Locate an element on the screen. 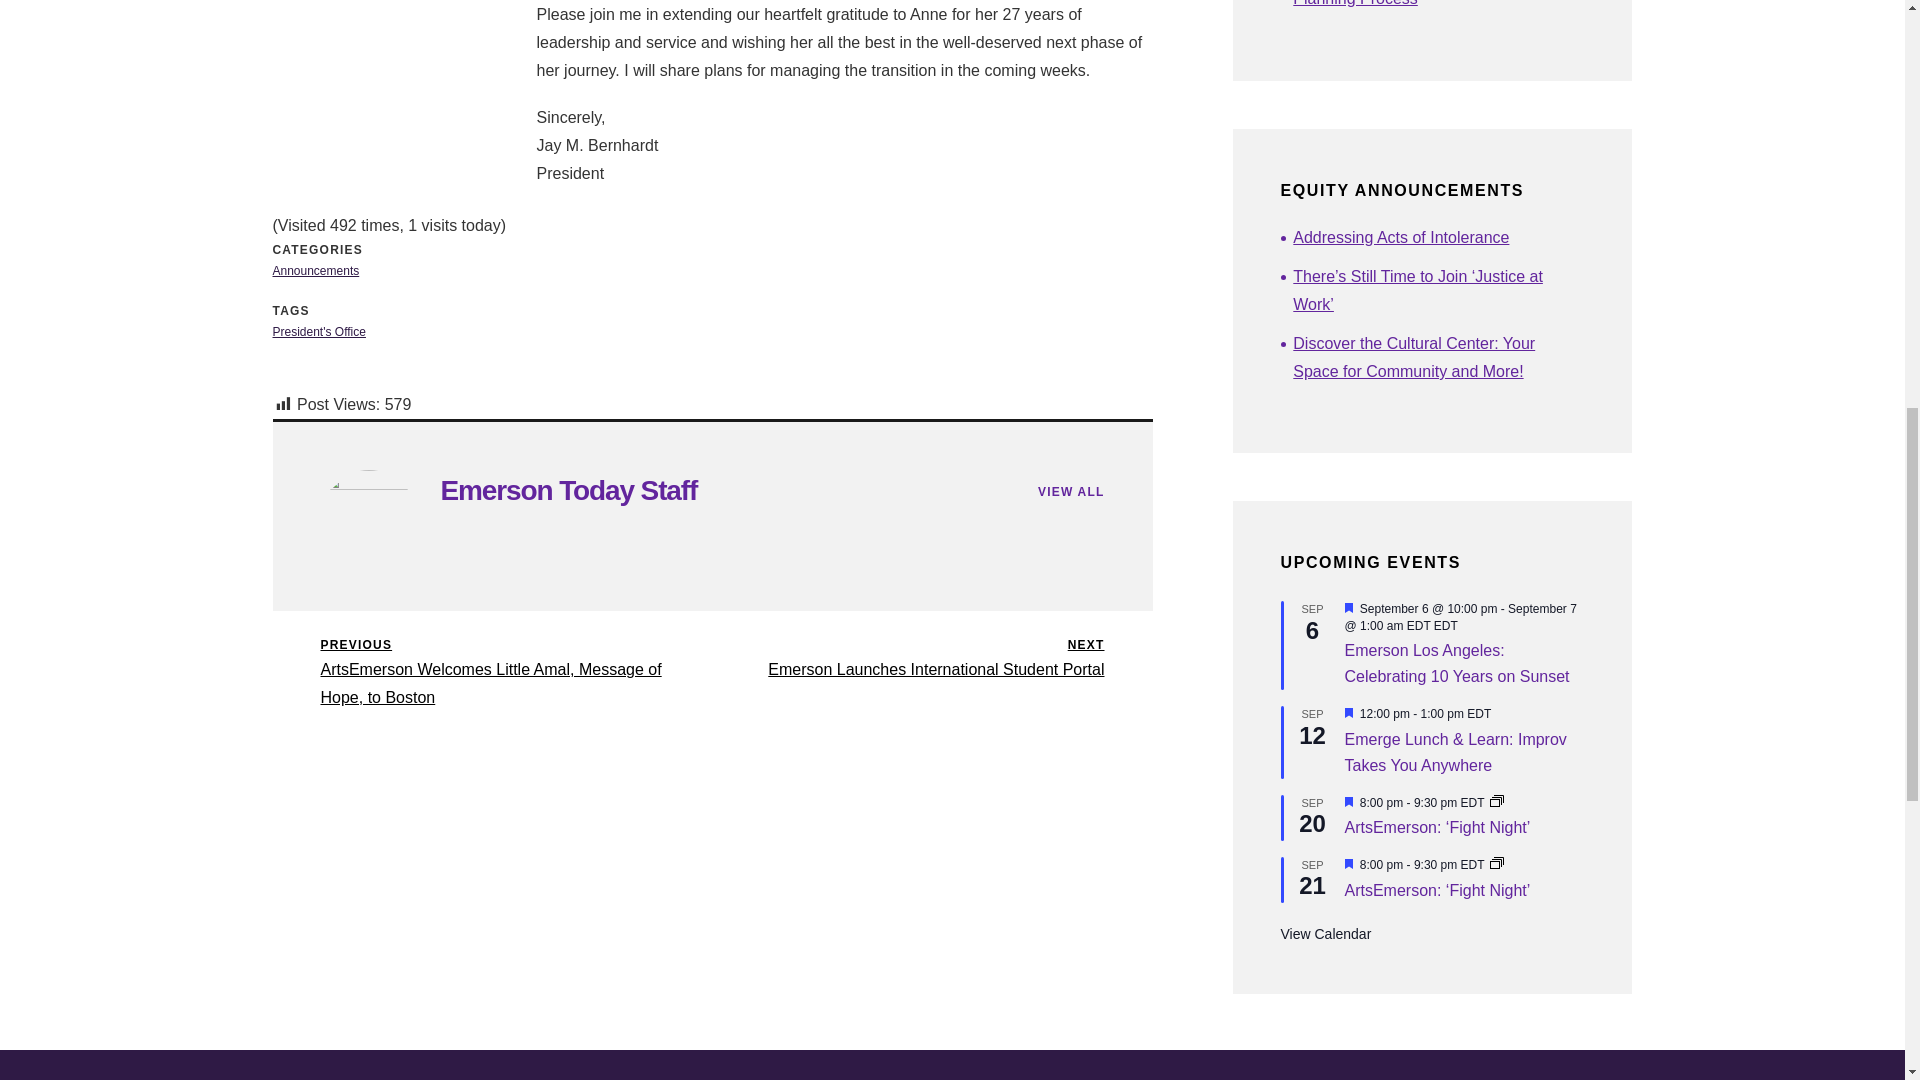 This screenshot has height=1080, width=1920. Featured is located at coordinates (1348, 608).